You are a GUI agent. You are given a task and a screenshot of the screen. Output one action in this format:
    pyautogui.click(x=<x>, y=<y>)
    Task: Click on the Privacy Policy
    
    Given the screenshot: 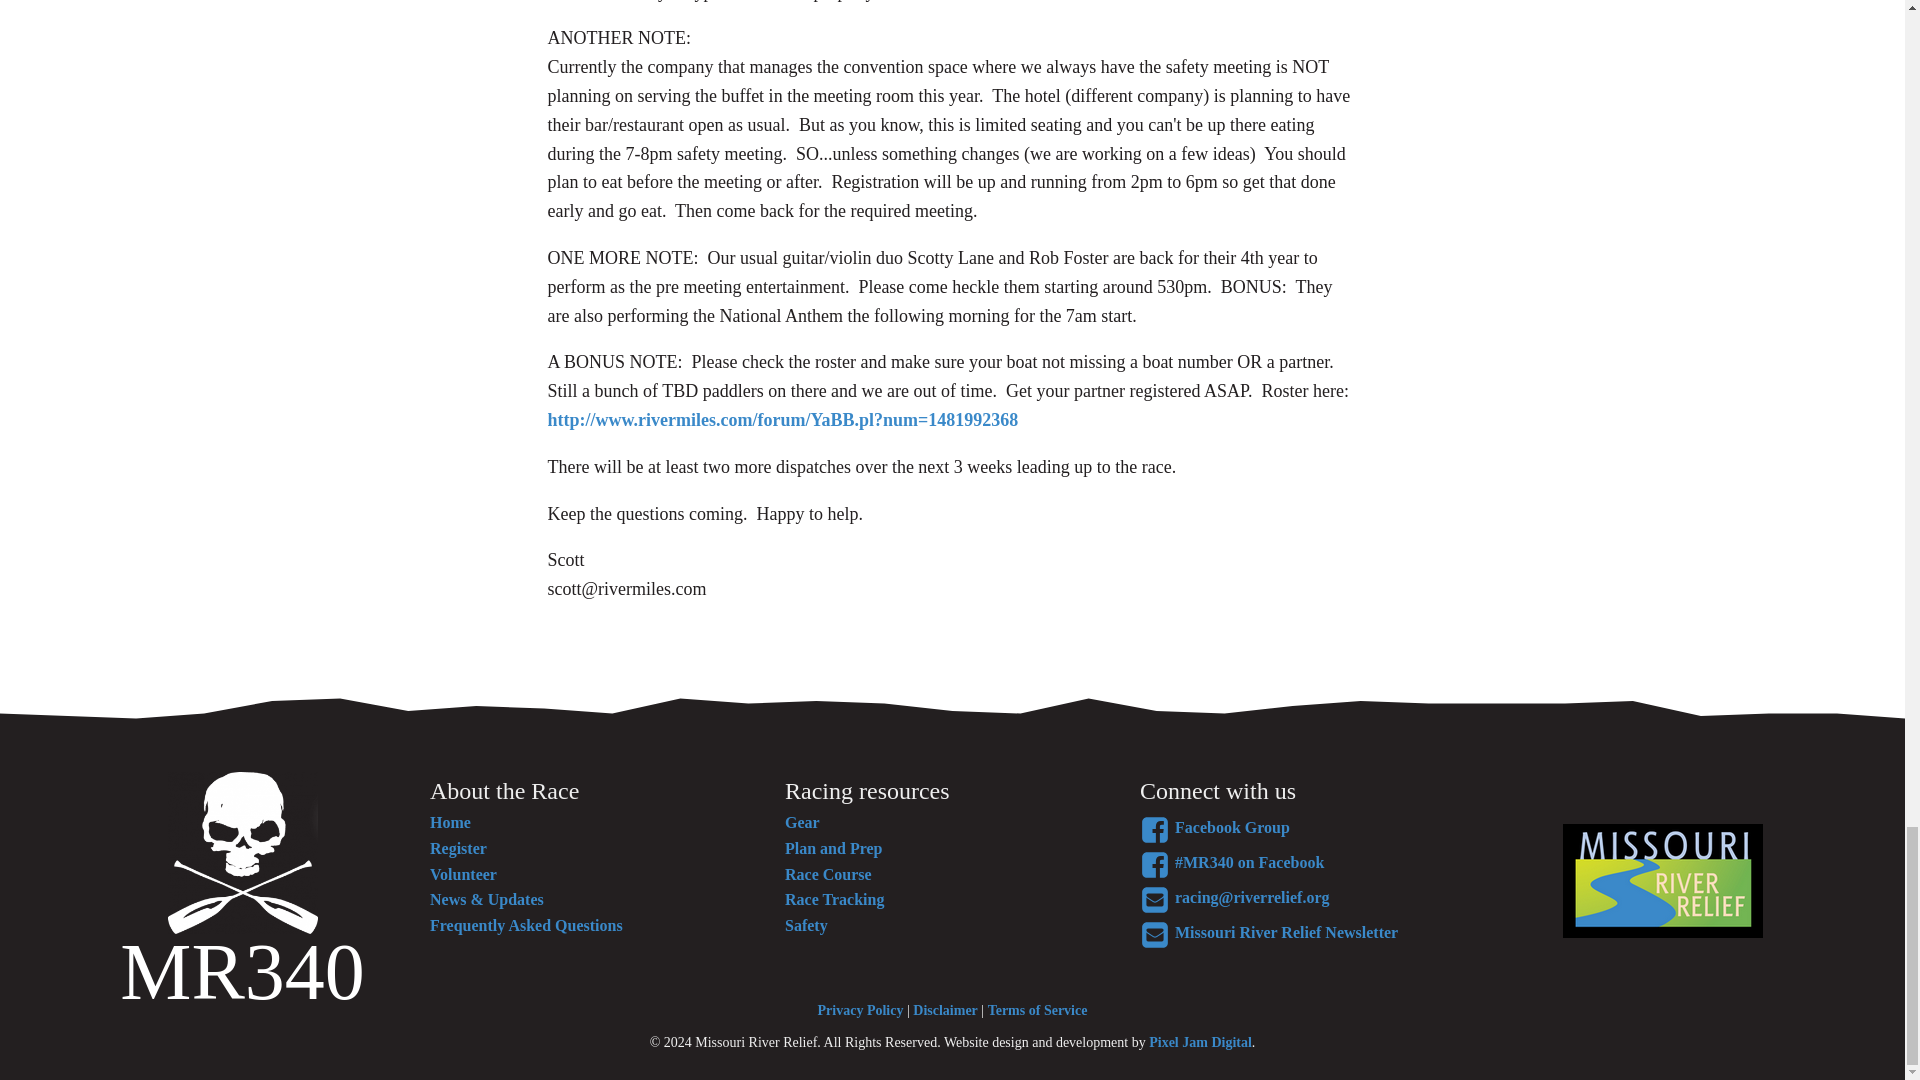 What is the action you would take?
    pyautogui.click(x=860, y=1010)
    